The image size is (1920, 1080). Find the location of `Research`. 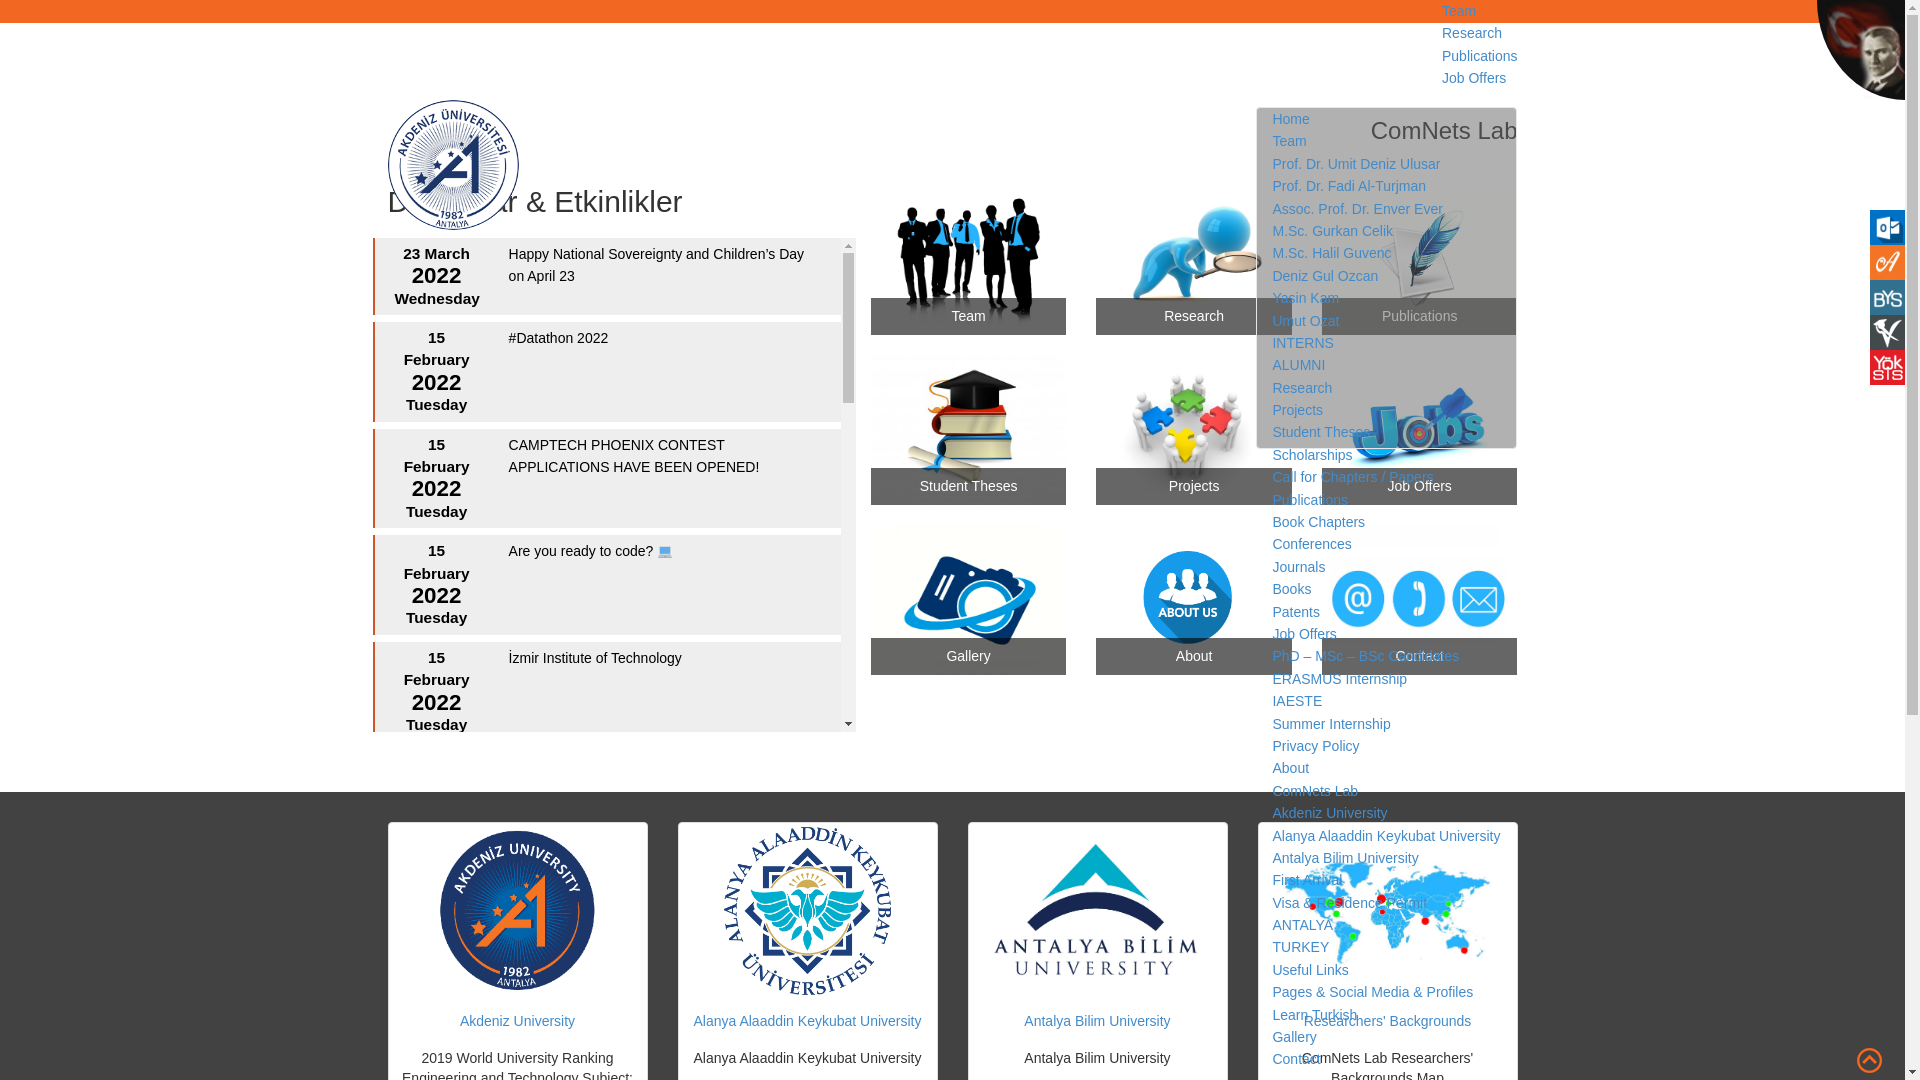

Research is located at coordinates (1302, 394).